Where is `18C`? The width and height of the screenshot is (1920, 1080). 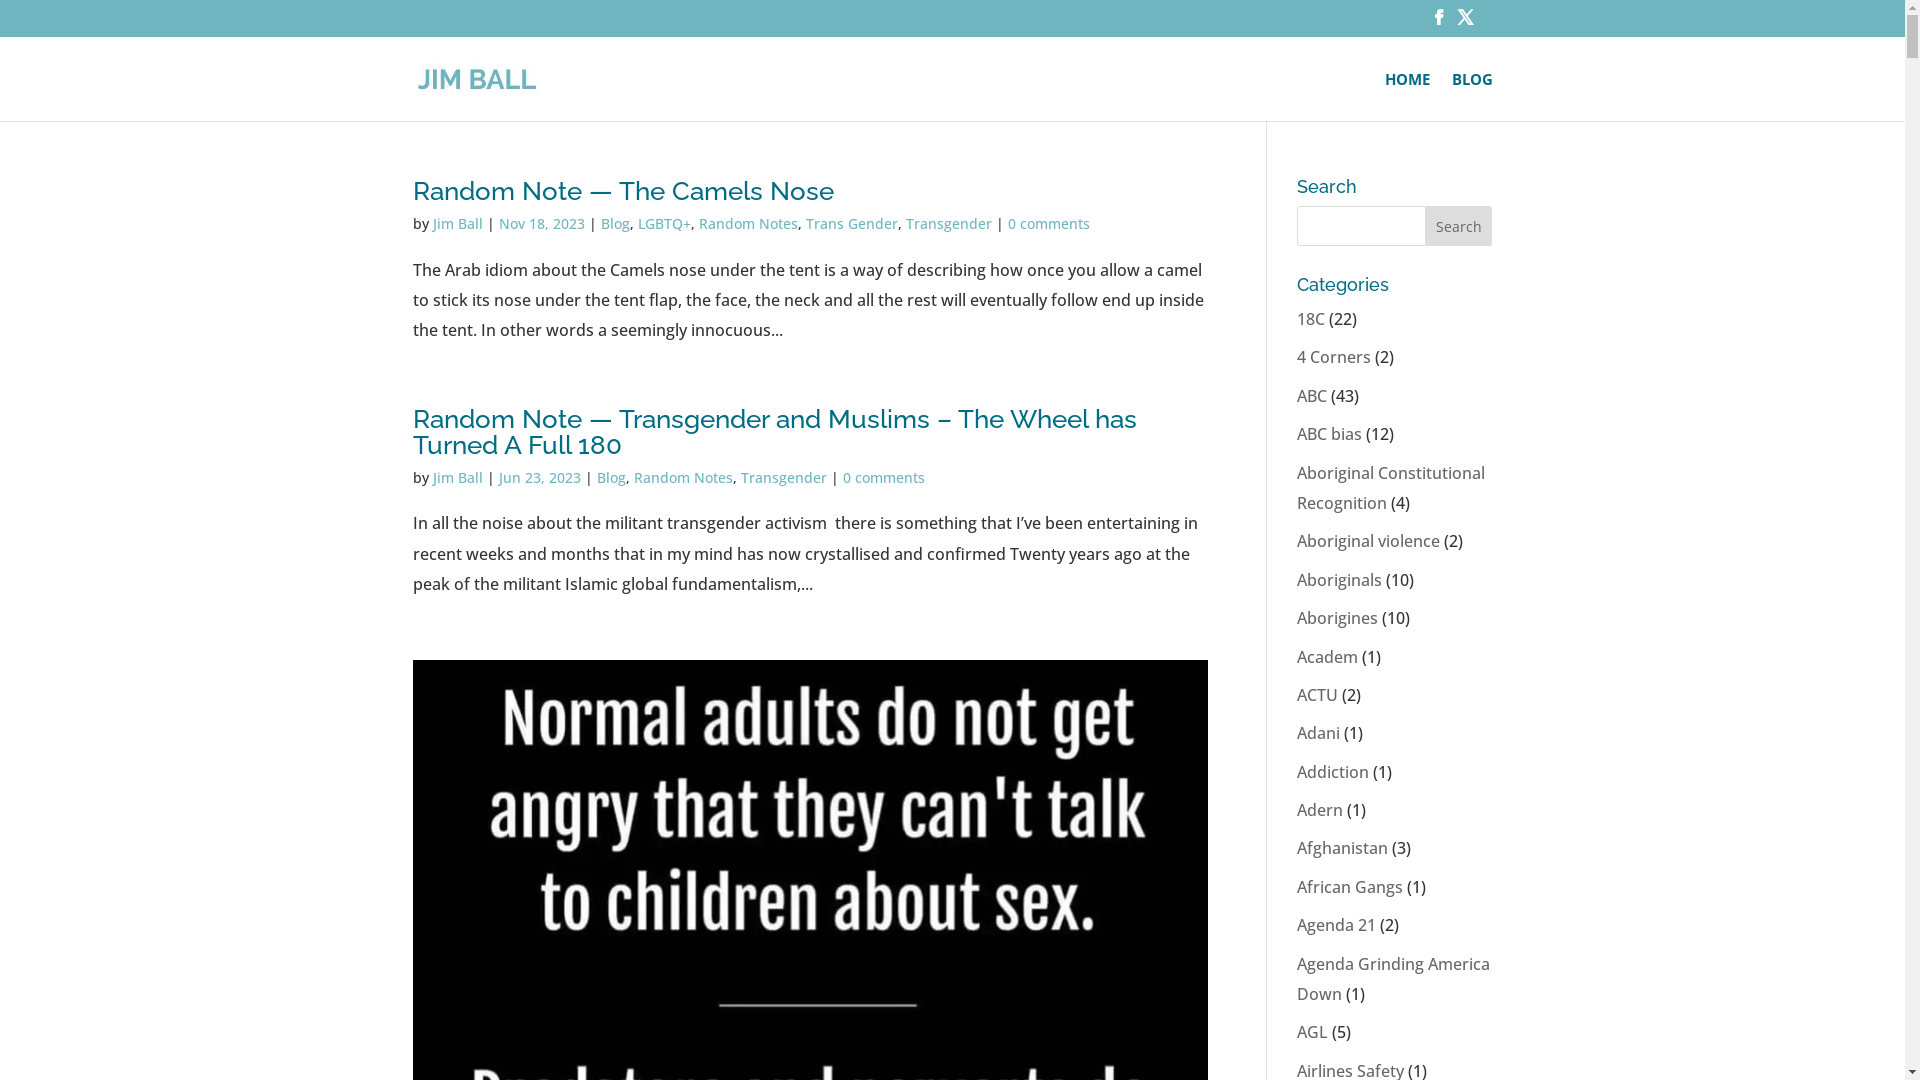
18C is located at coordinates (1311, 319).